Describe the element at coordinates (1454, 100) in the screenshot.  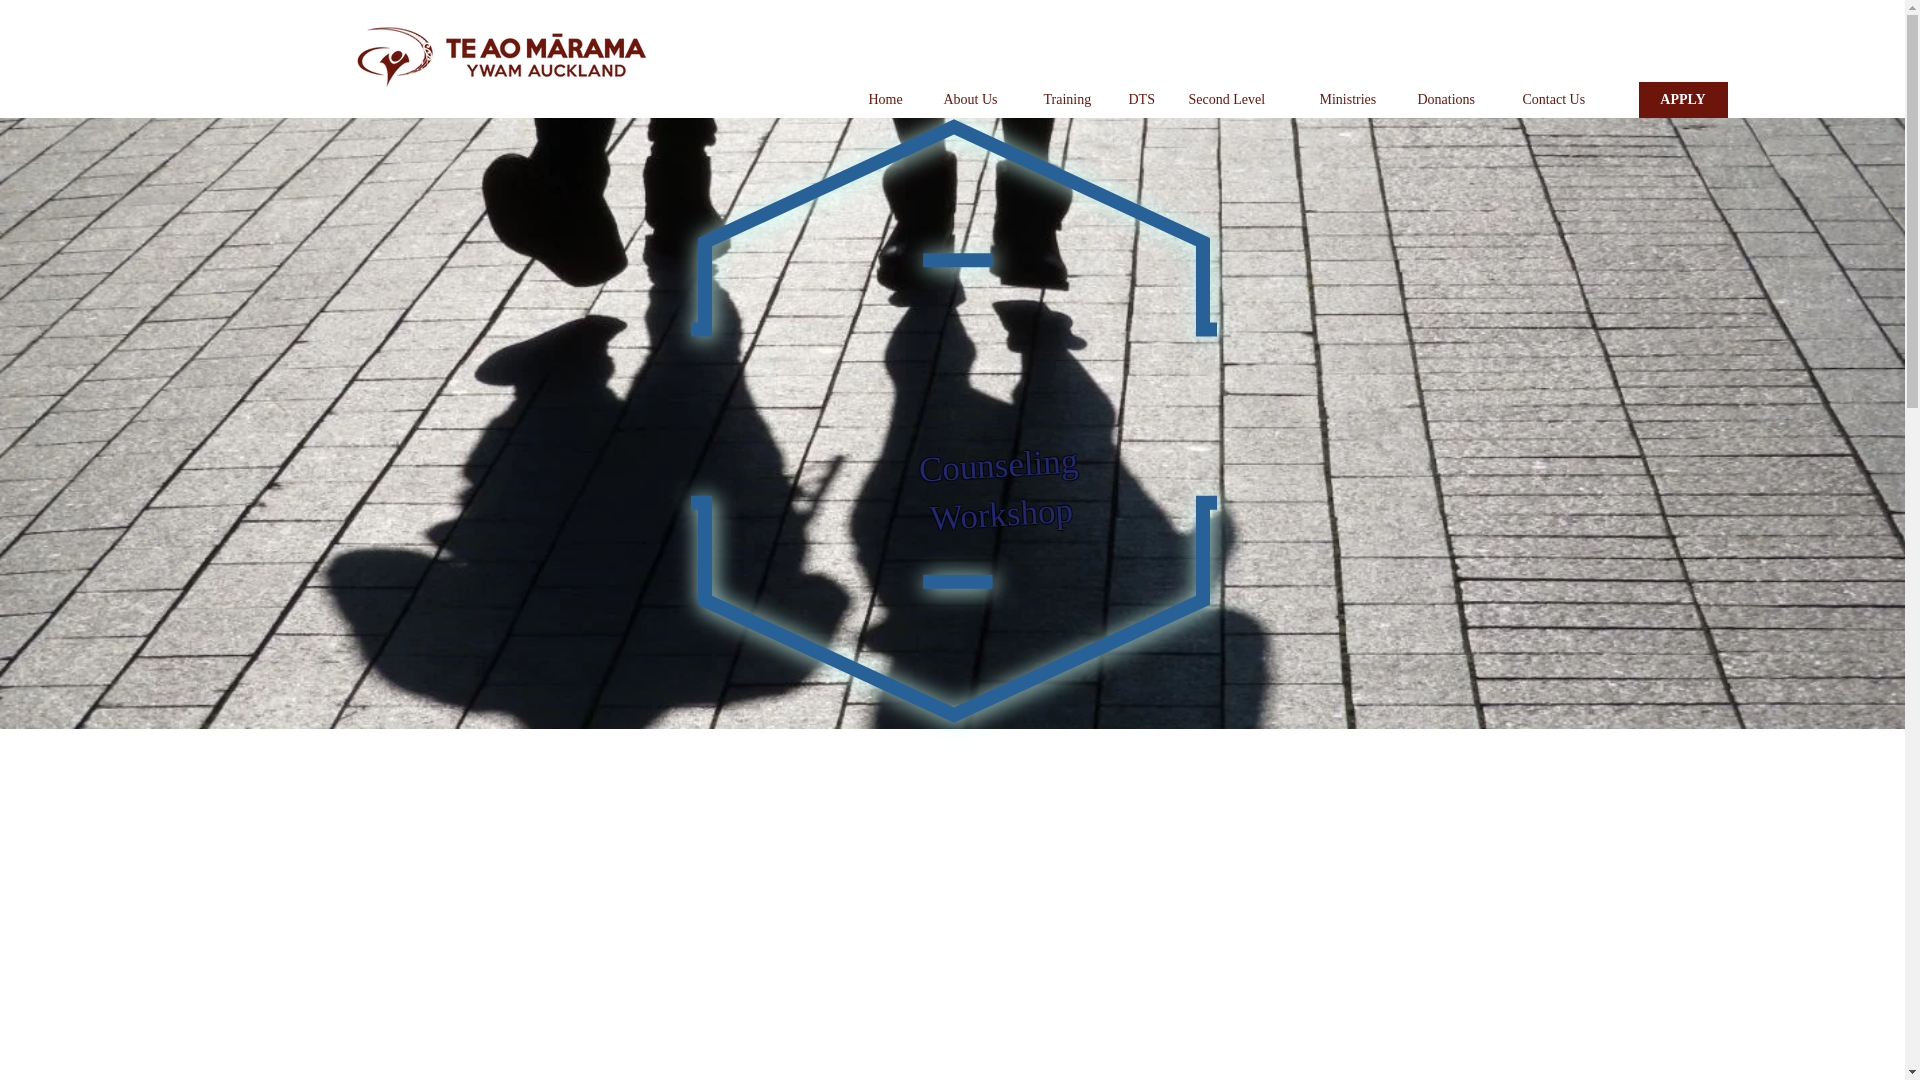
I see `Donations` at that location.